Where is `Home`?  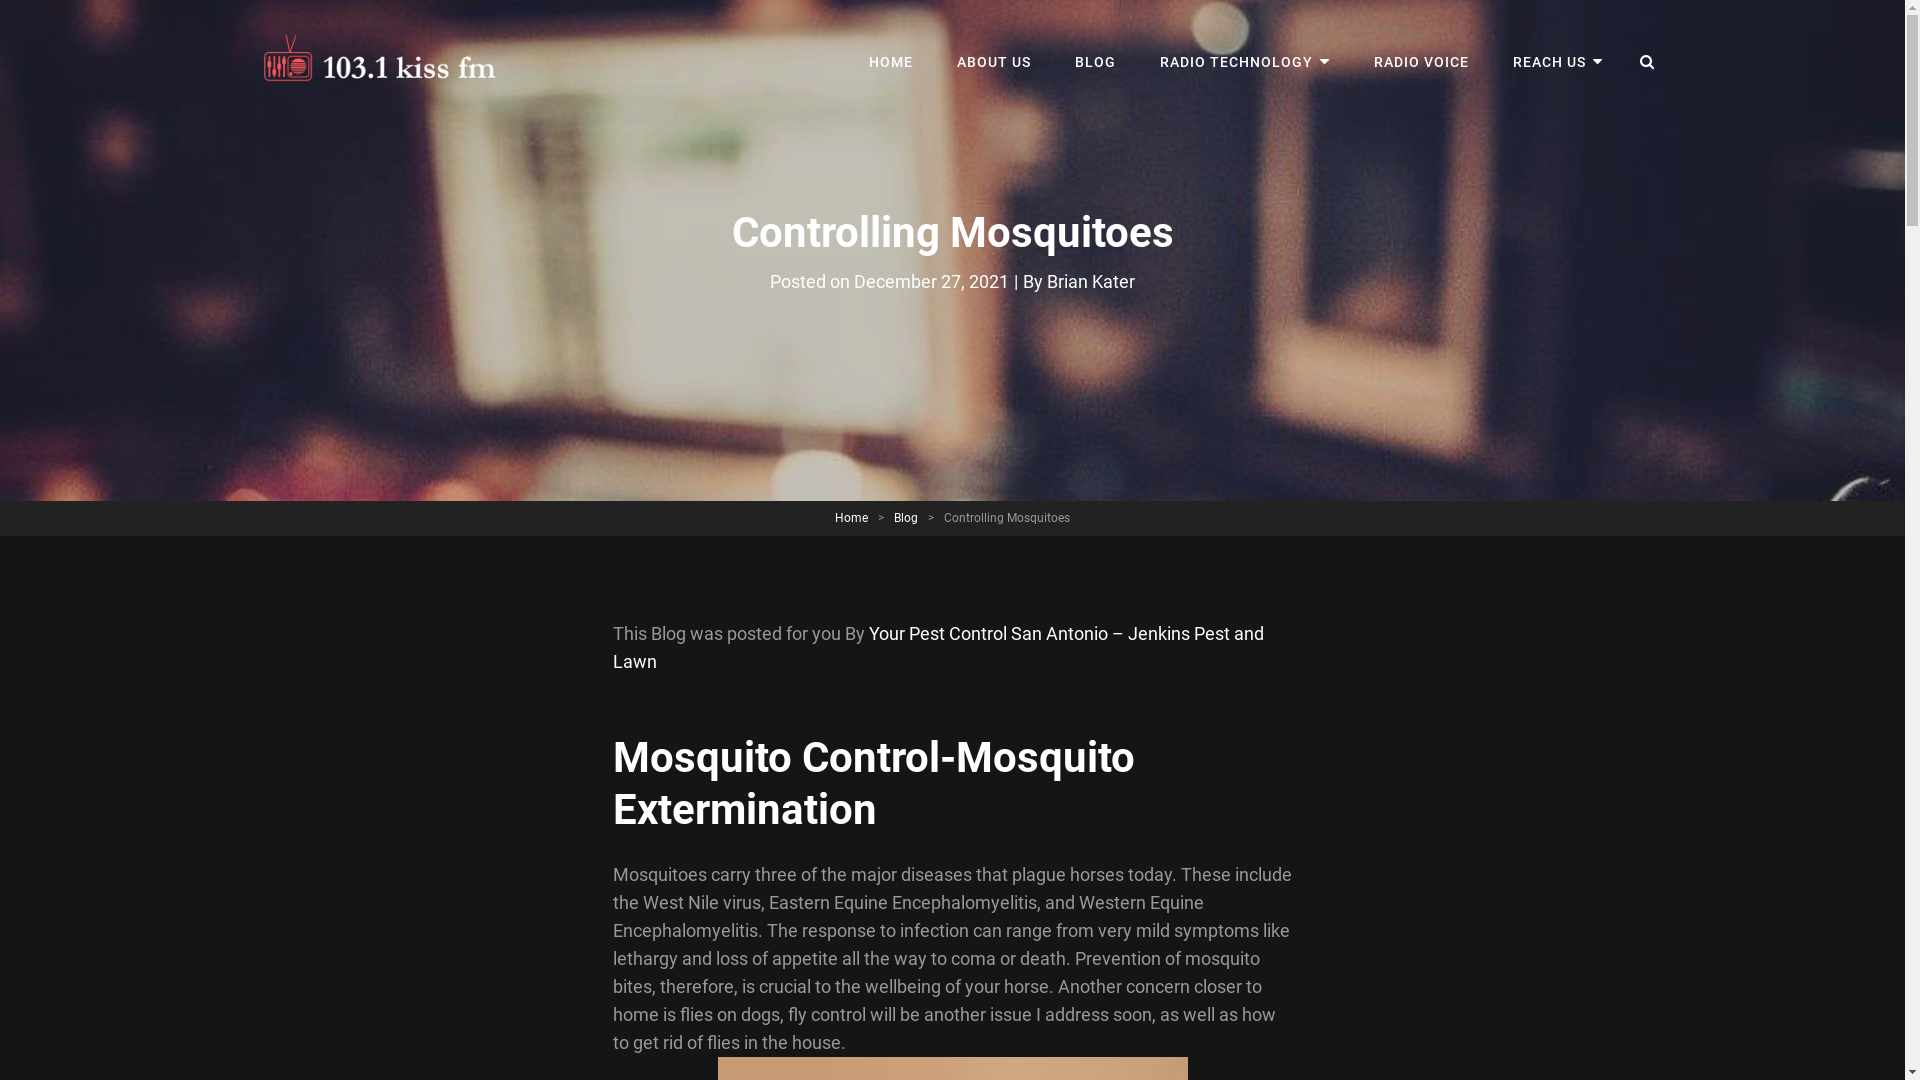
Home is located at coordinates (852, 518).